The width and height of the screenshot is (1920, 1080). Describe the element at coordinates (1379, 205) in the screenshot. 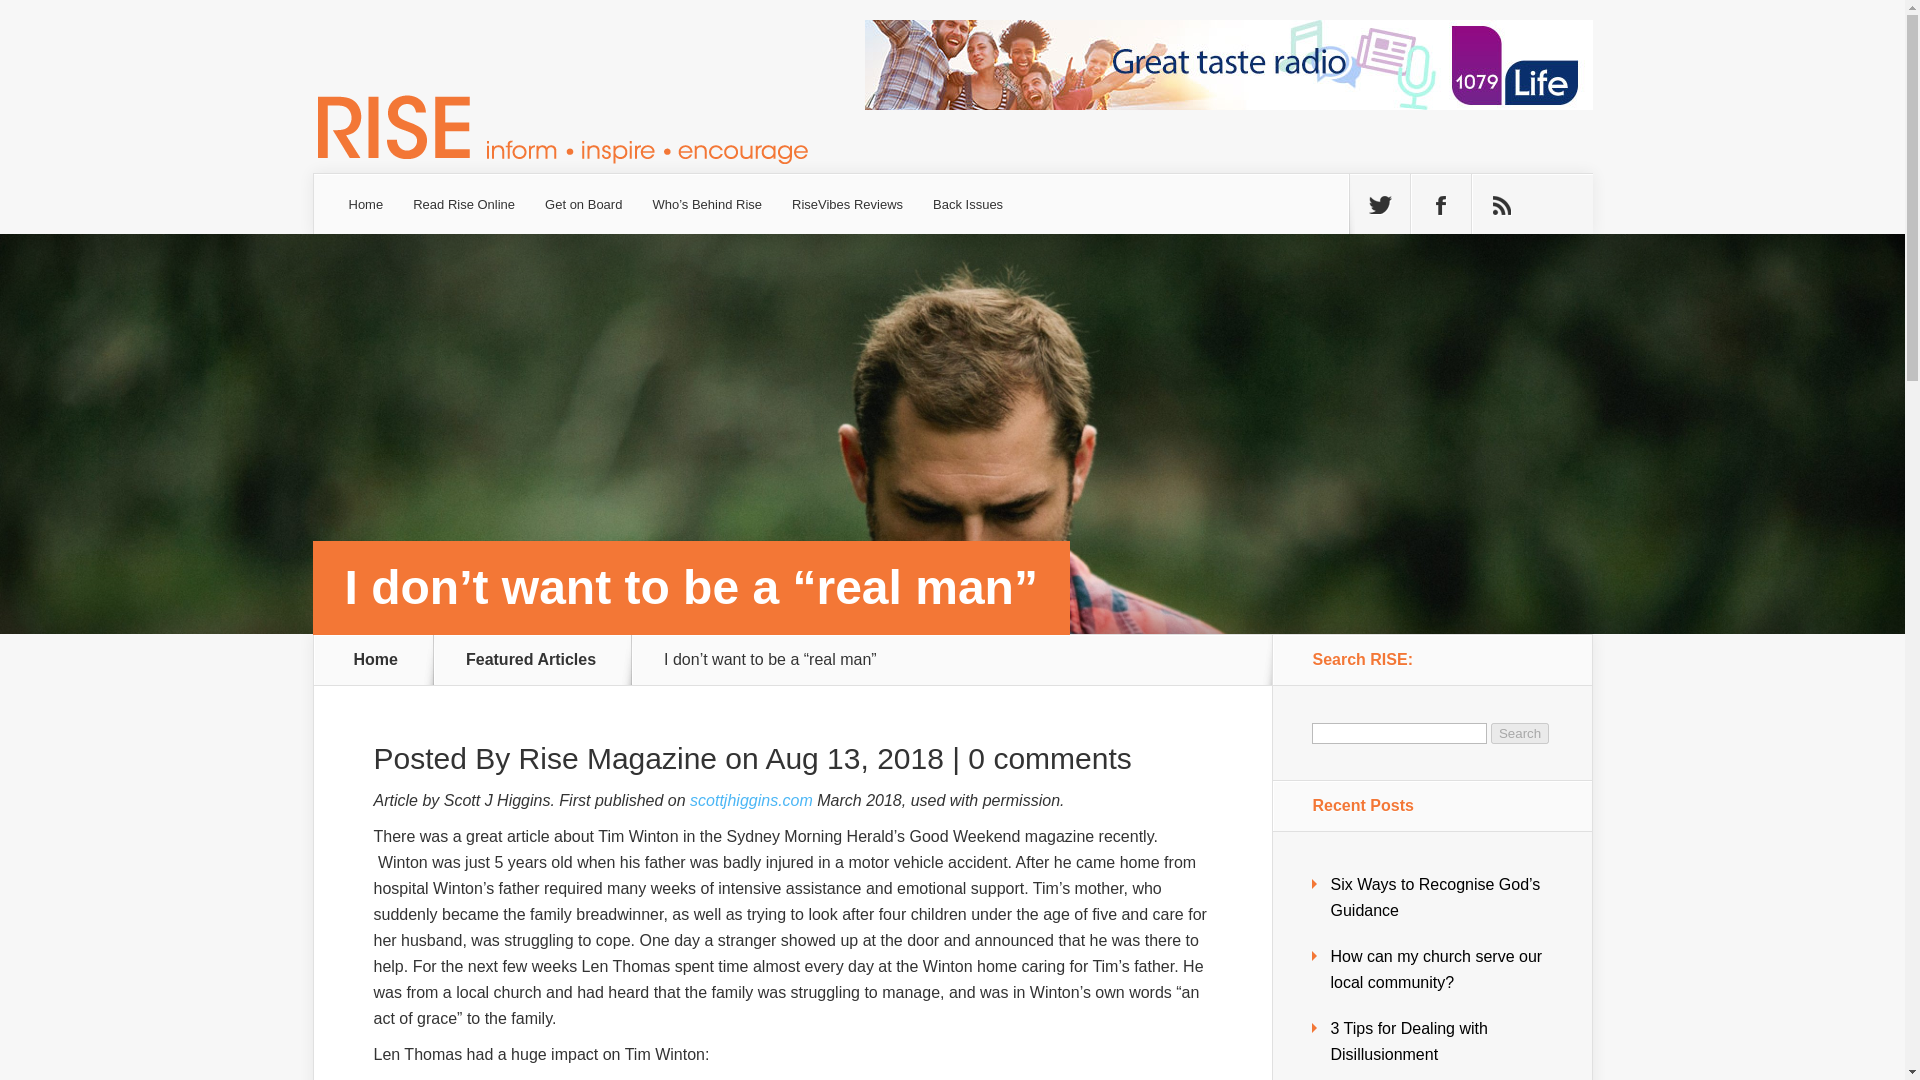

I see `Follow us on Twitter` at that location.